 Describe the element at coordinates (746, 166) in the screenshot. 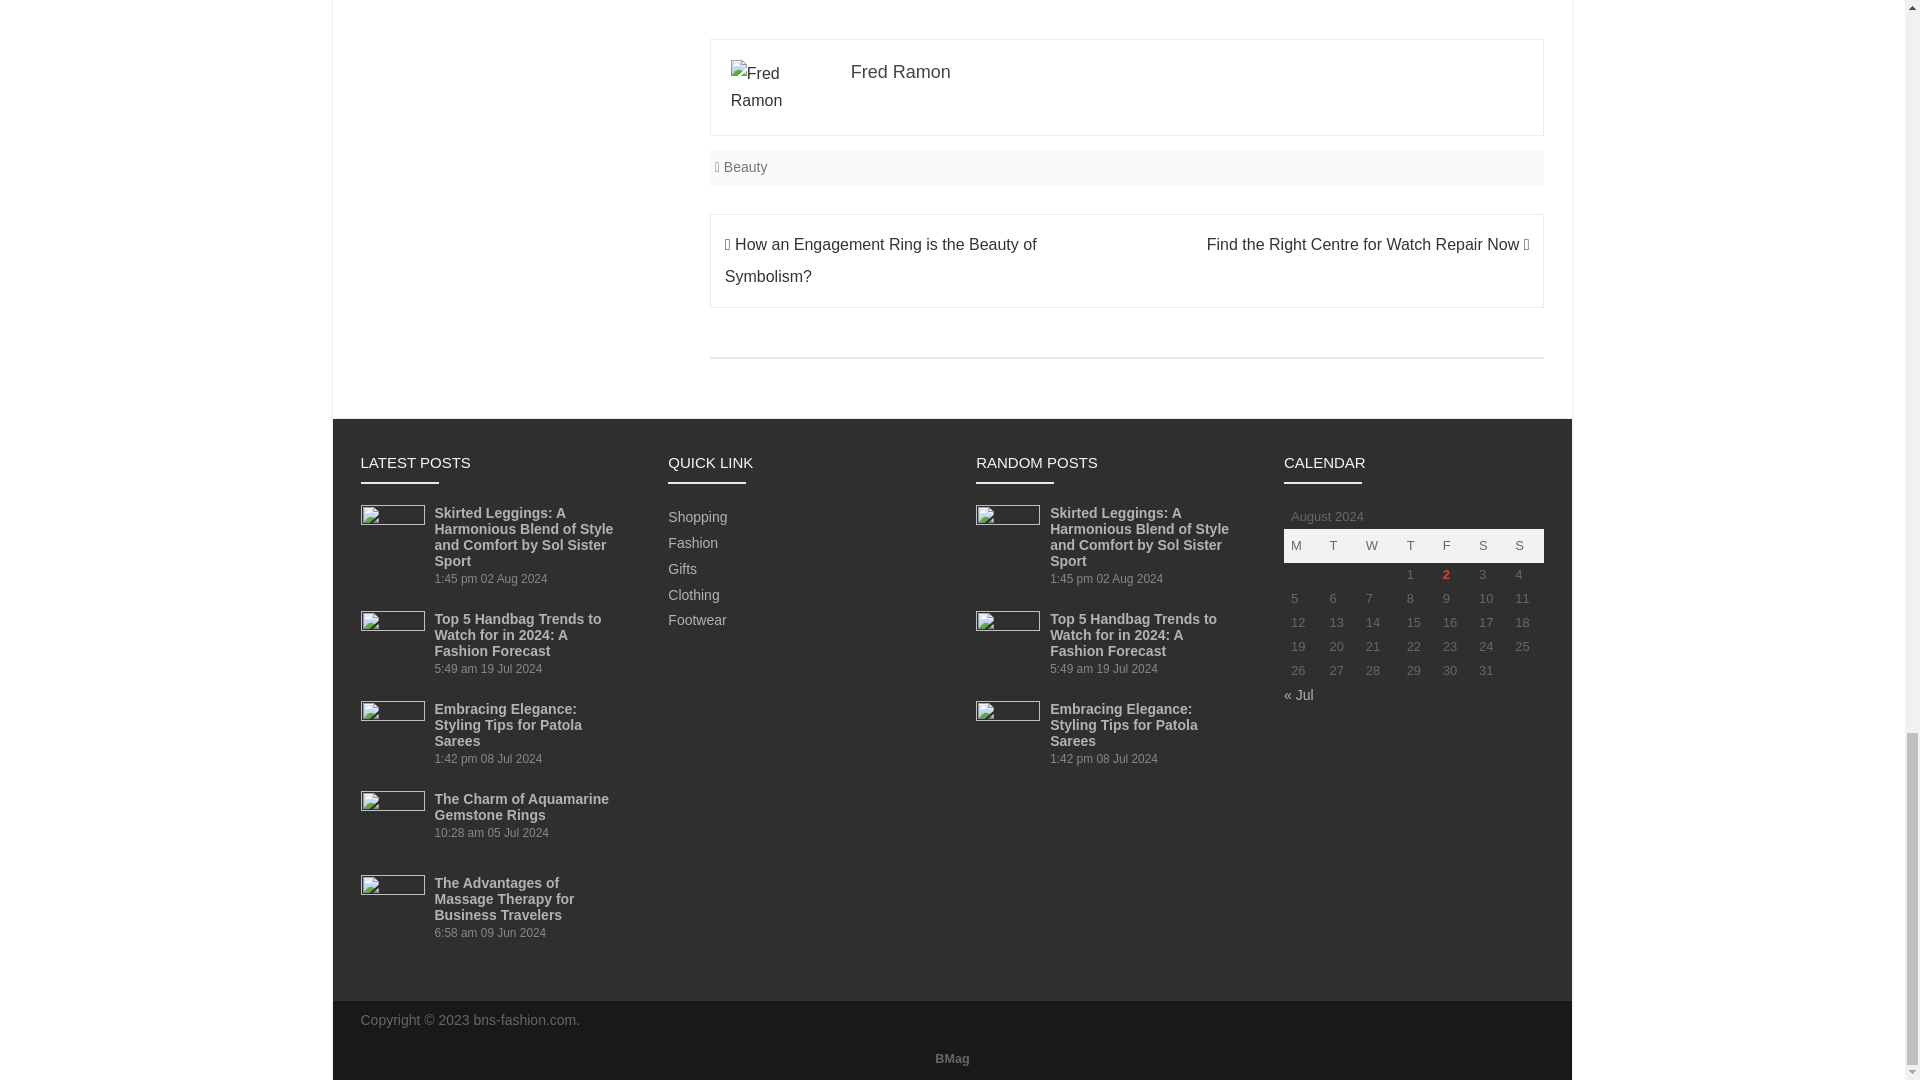

I see `Beauty` at that location.